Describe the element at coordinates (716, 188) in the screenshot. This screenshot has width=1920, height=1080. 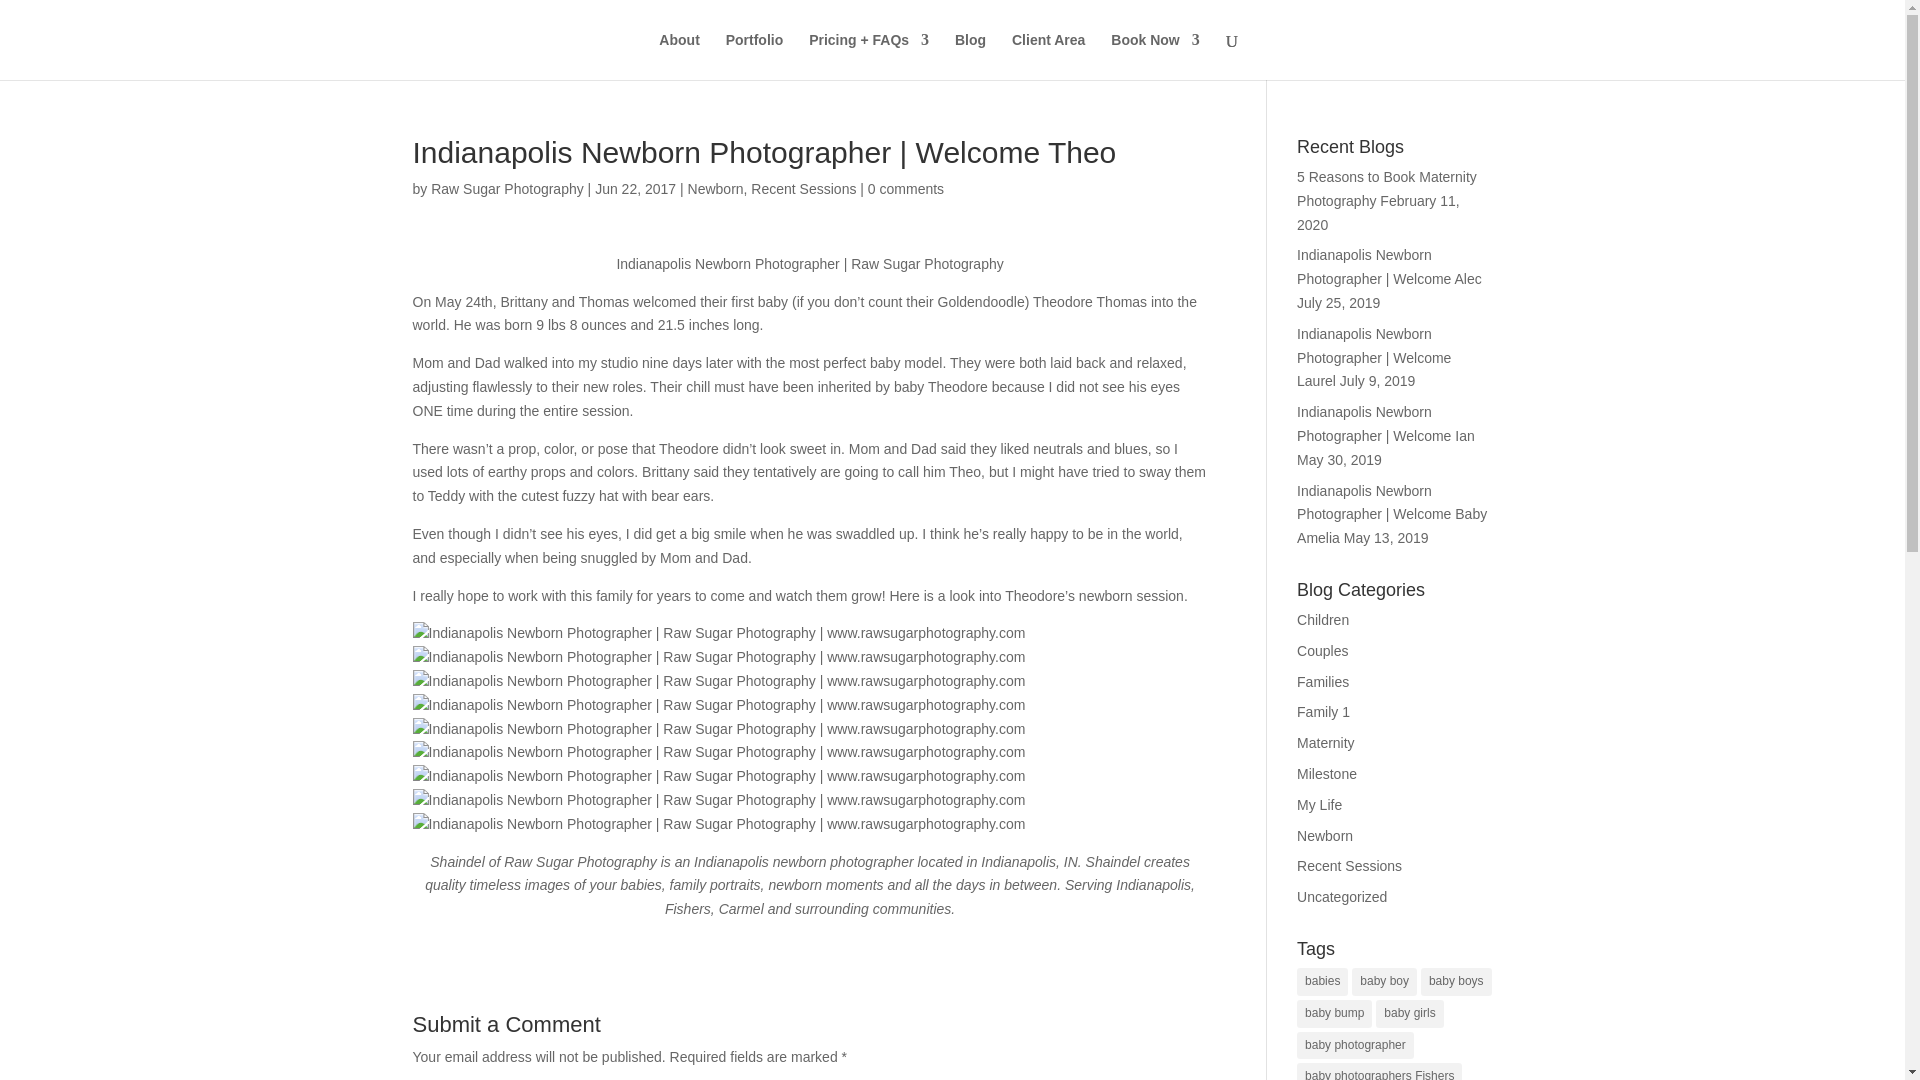
I see `Newborn` at that location.